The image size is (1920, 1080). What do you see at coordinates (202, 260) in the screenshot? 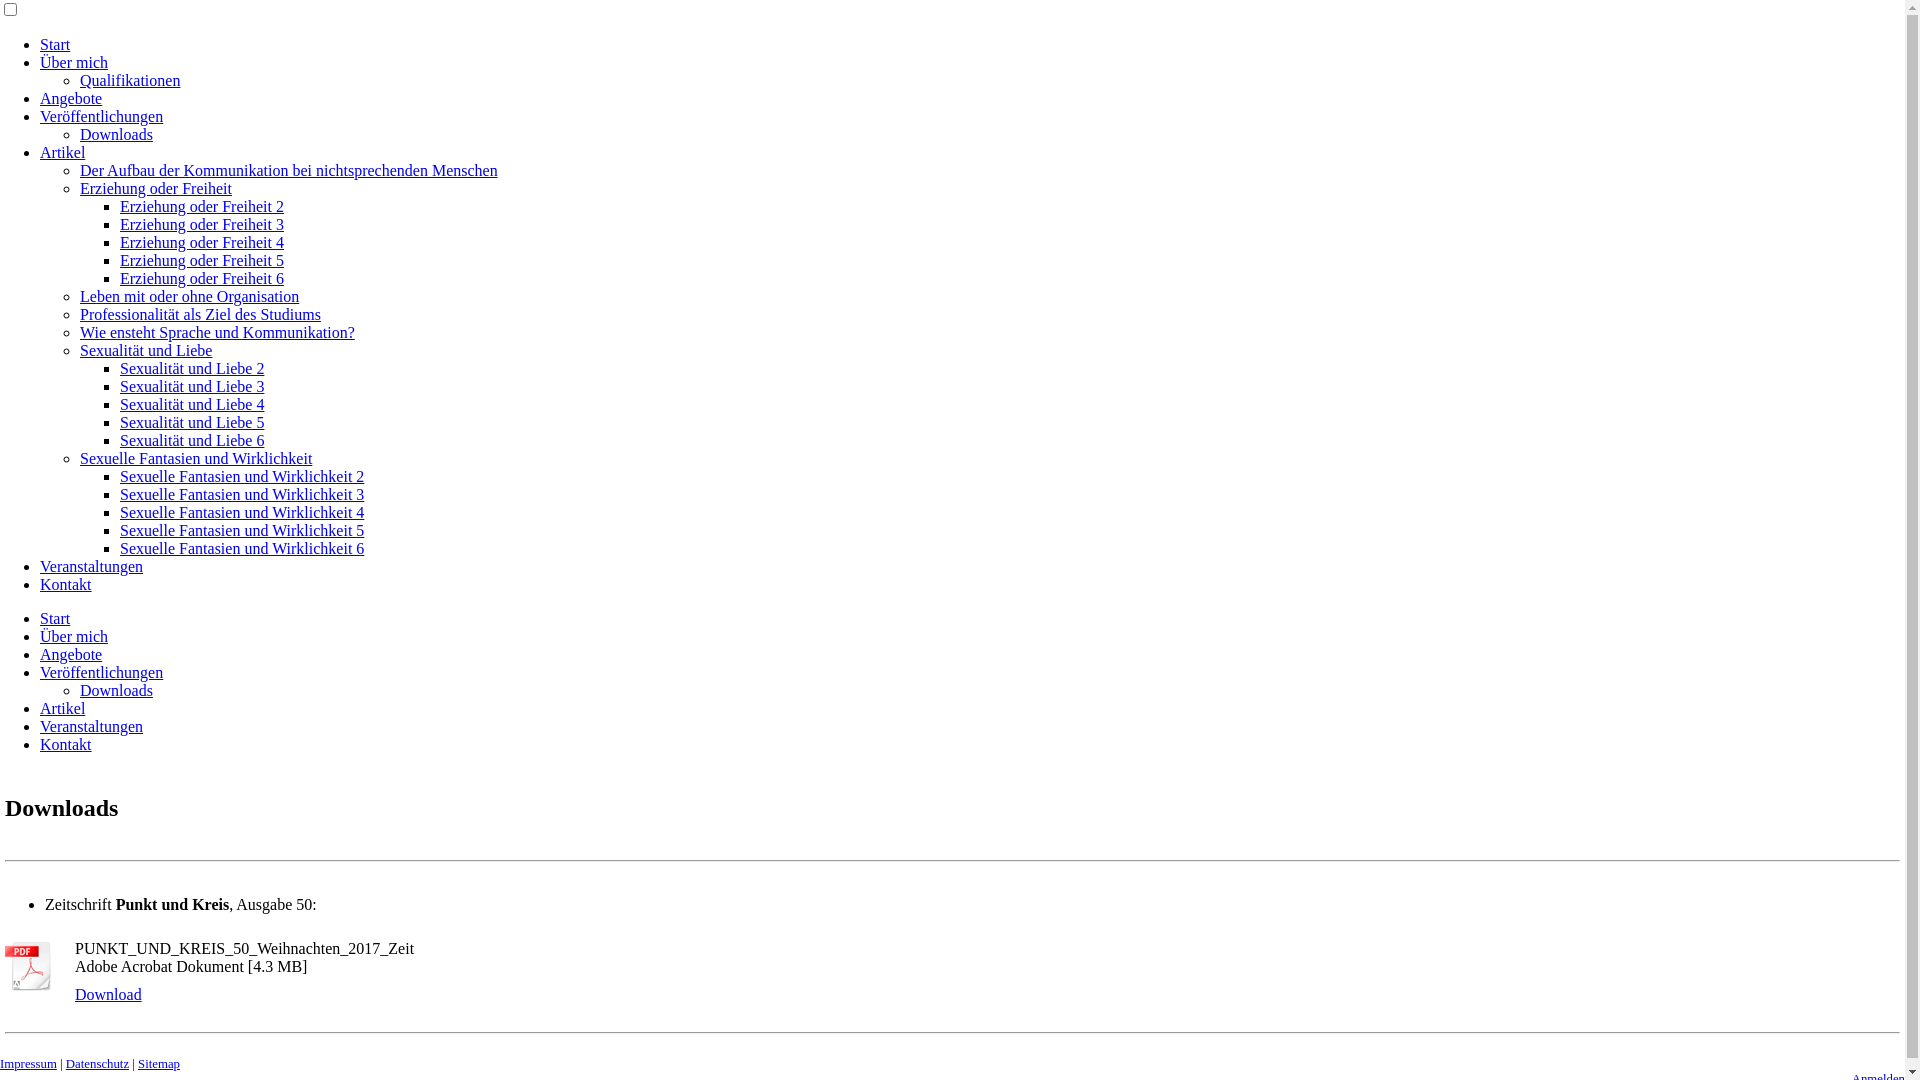
I see `Erziehung oder Freiheit 5` at bounding box center [202, 260].